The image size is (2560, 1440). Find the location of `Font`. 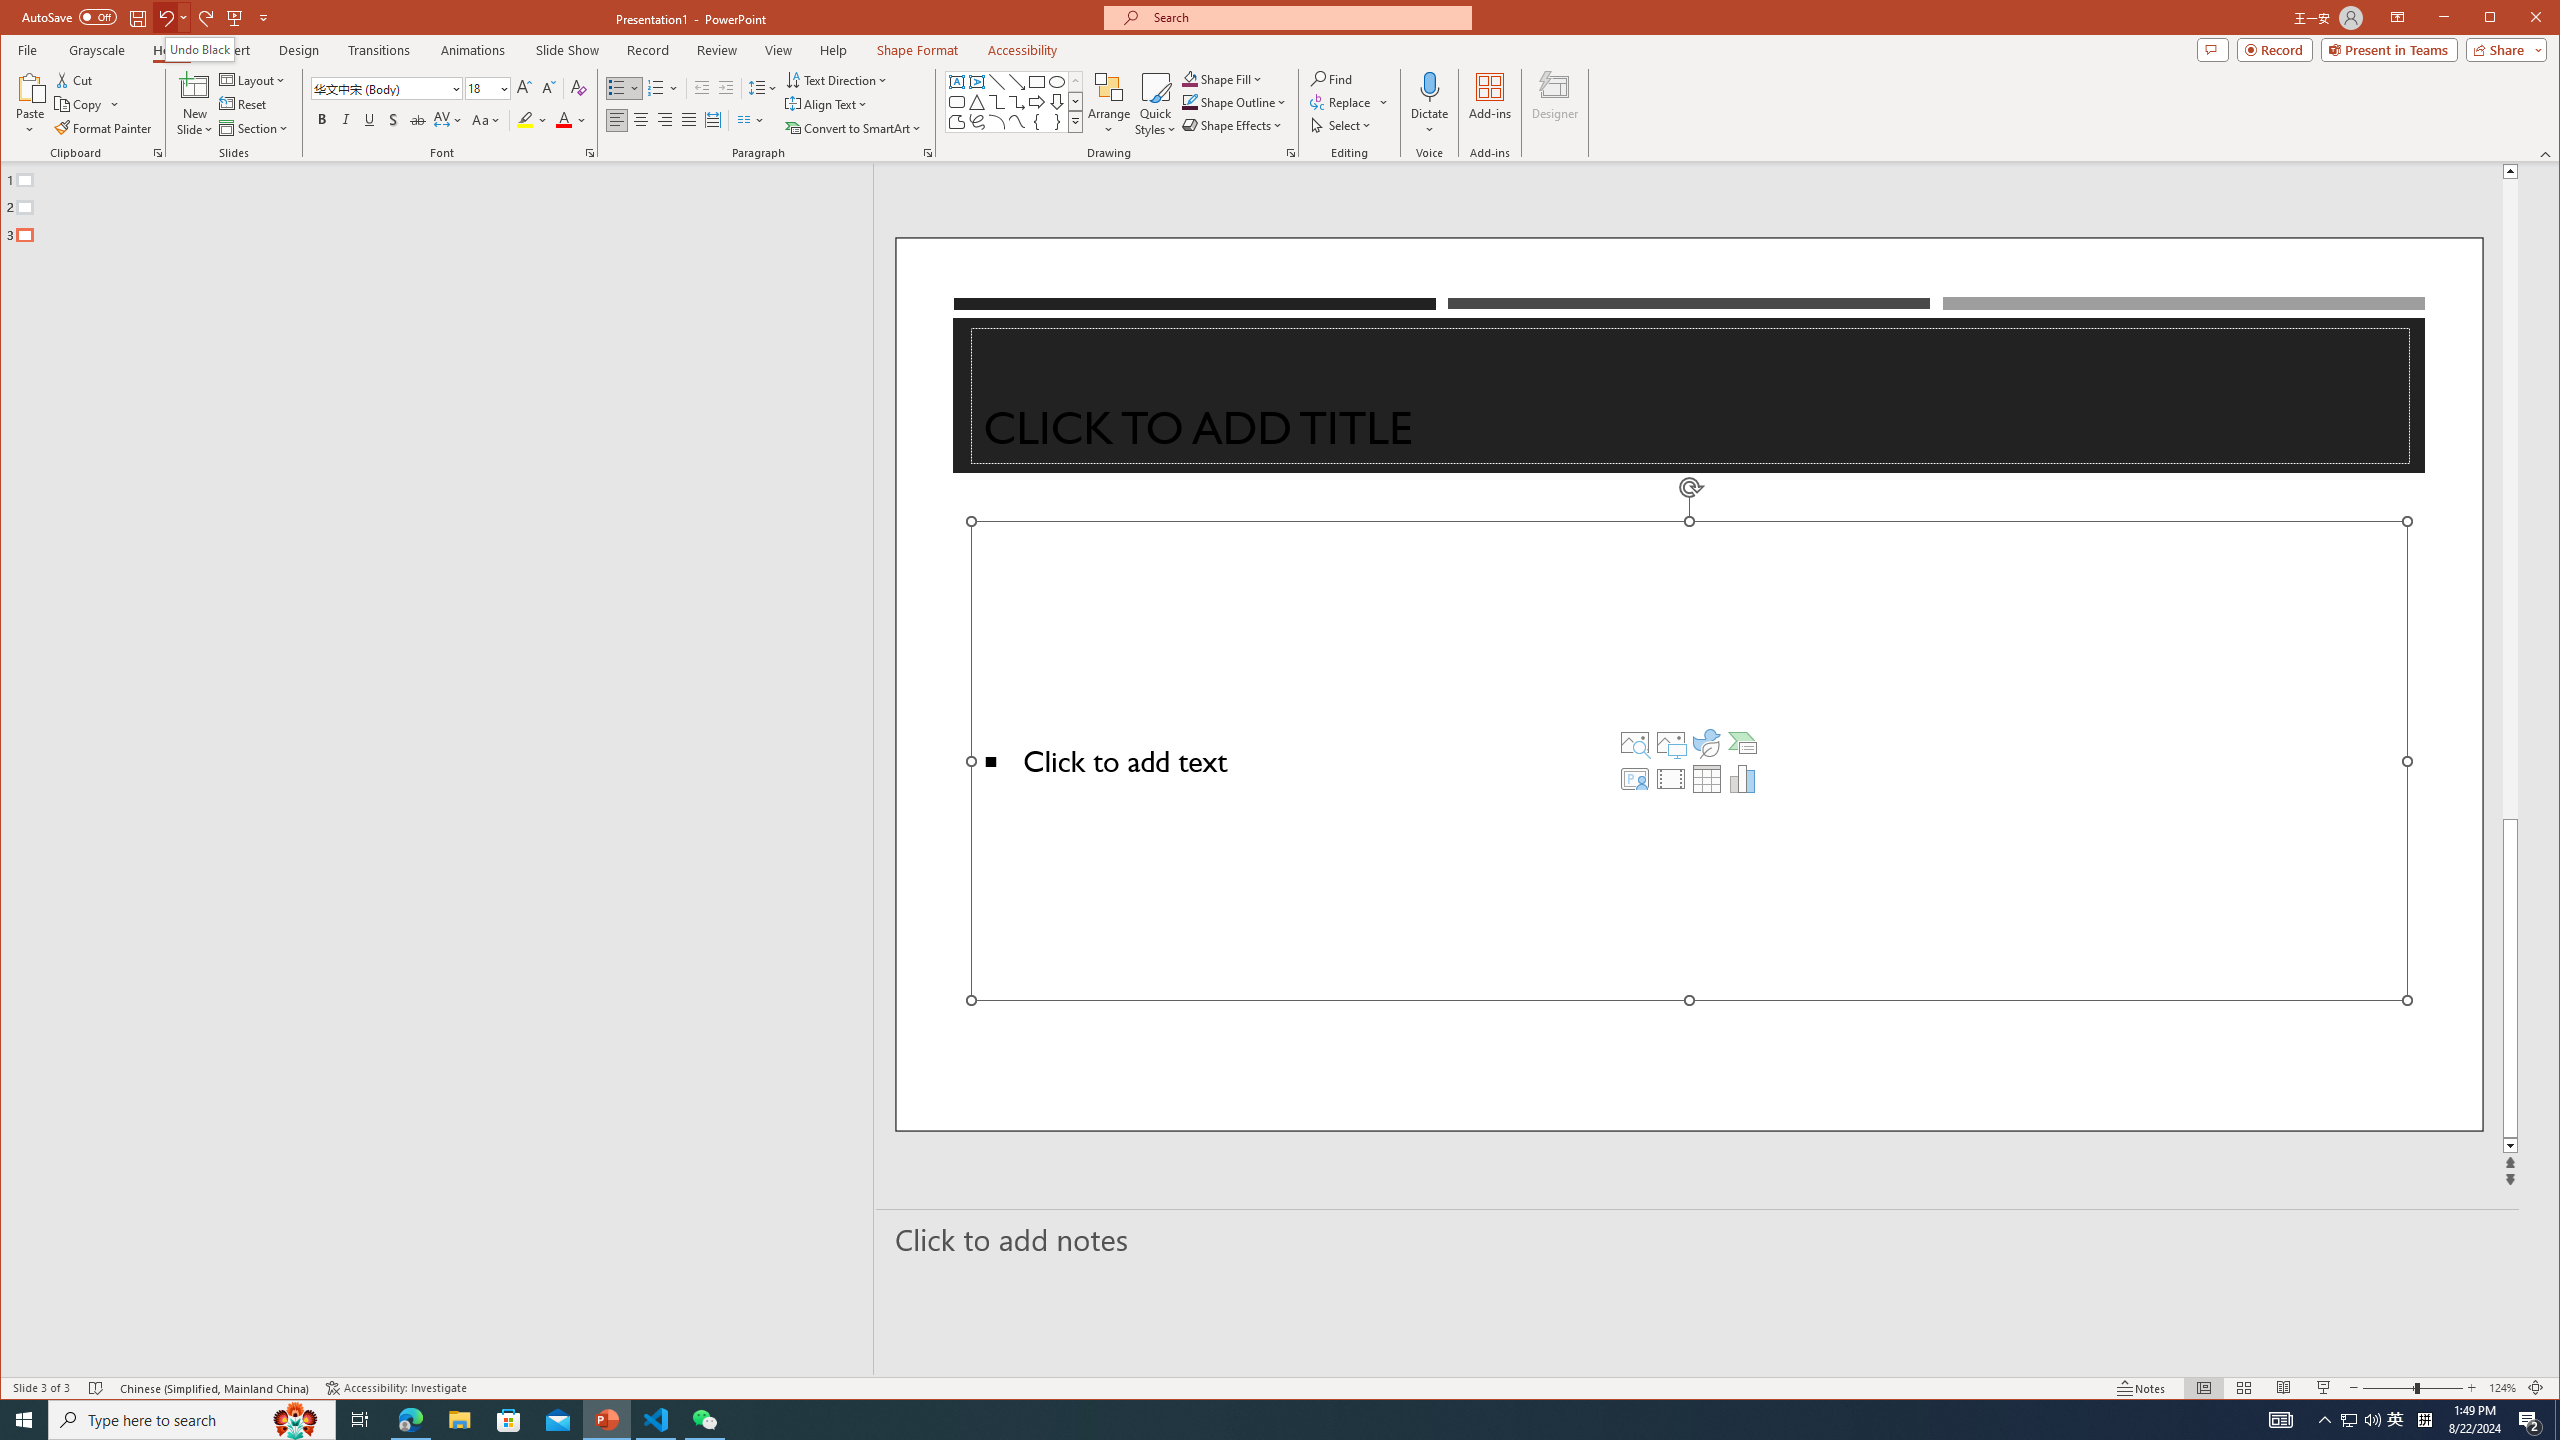

Font is located at coordinates (2326, 1420).